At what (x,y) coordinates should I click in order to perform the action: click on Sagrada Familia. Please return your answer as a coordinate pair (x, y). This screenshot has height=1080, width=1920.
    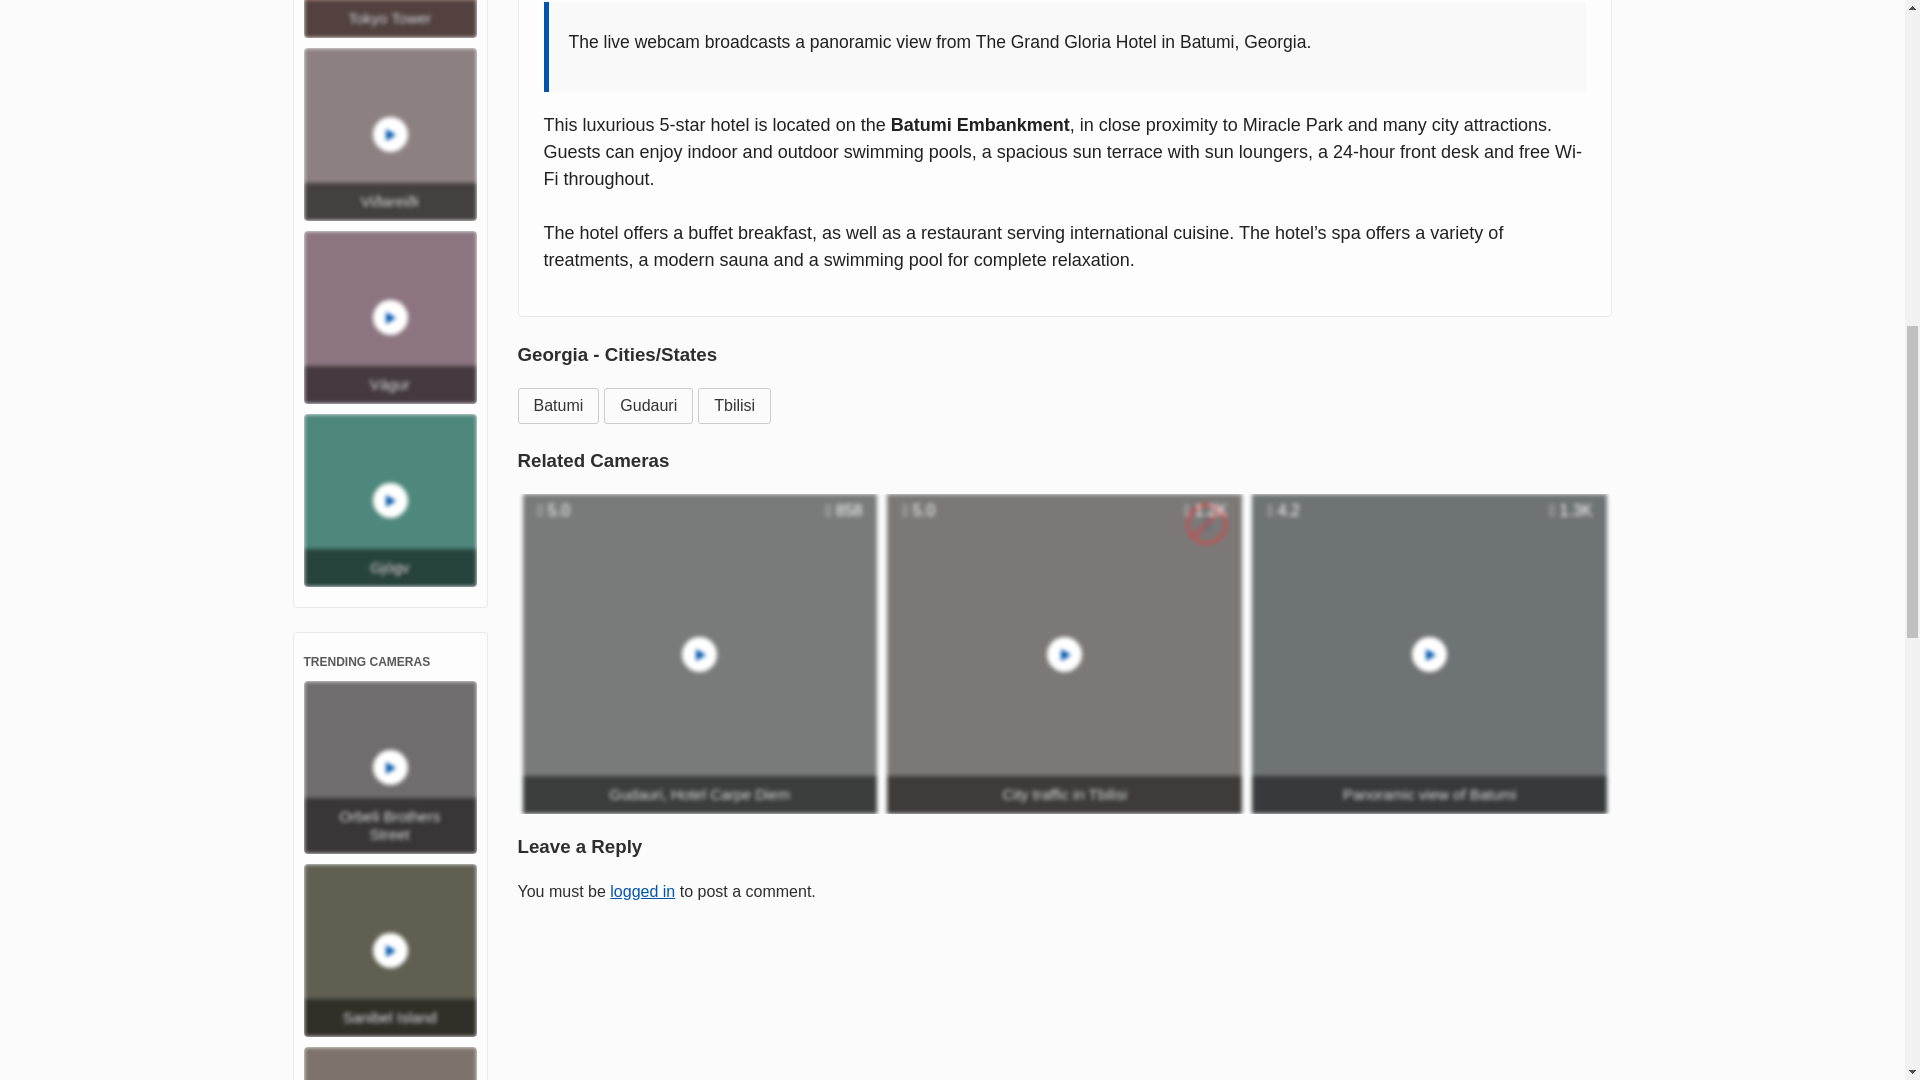
    Looking at the image, I should click on (390, 1063).